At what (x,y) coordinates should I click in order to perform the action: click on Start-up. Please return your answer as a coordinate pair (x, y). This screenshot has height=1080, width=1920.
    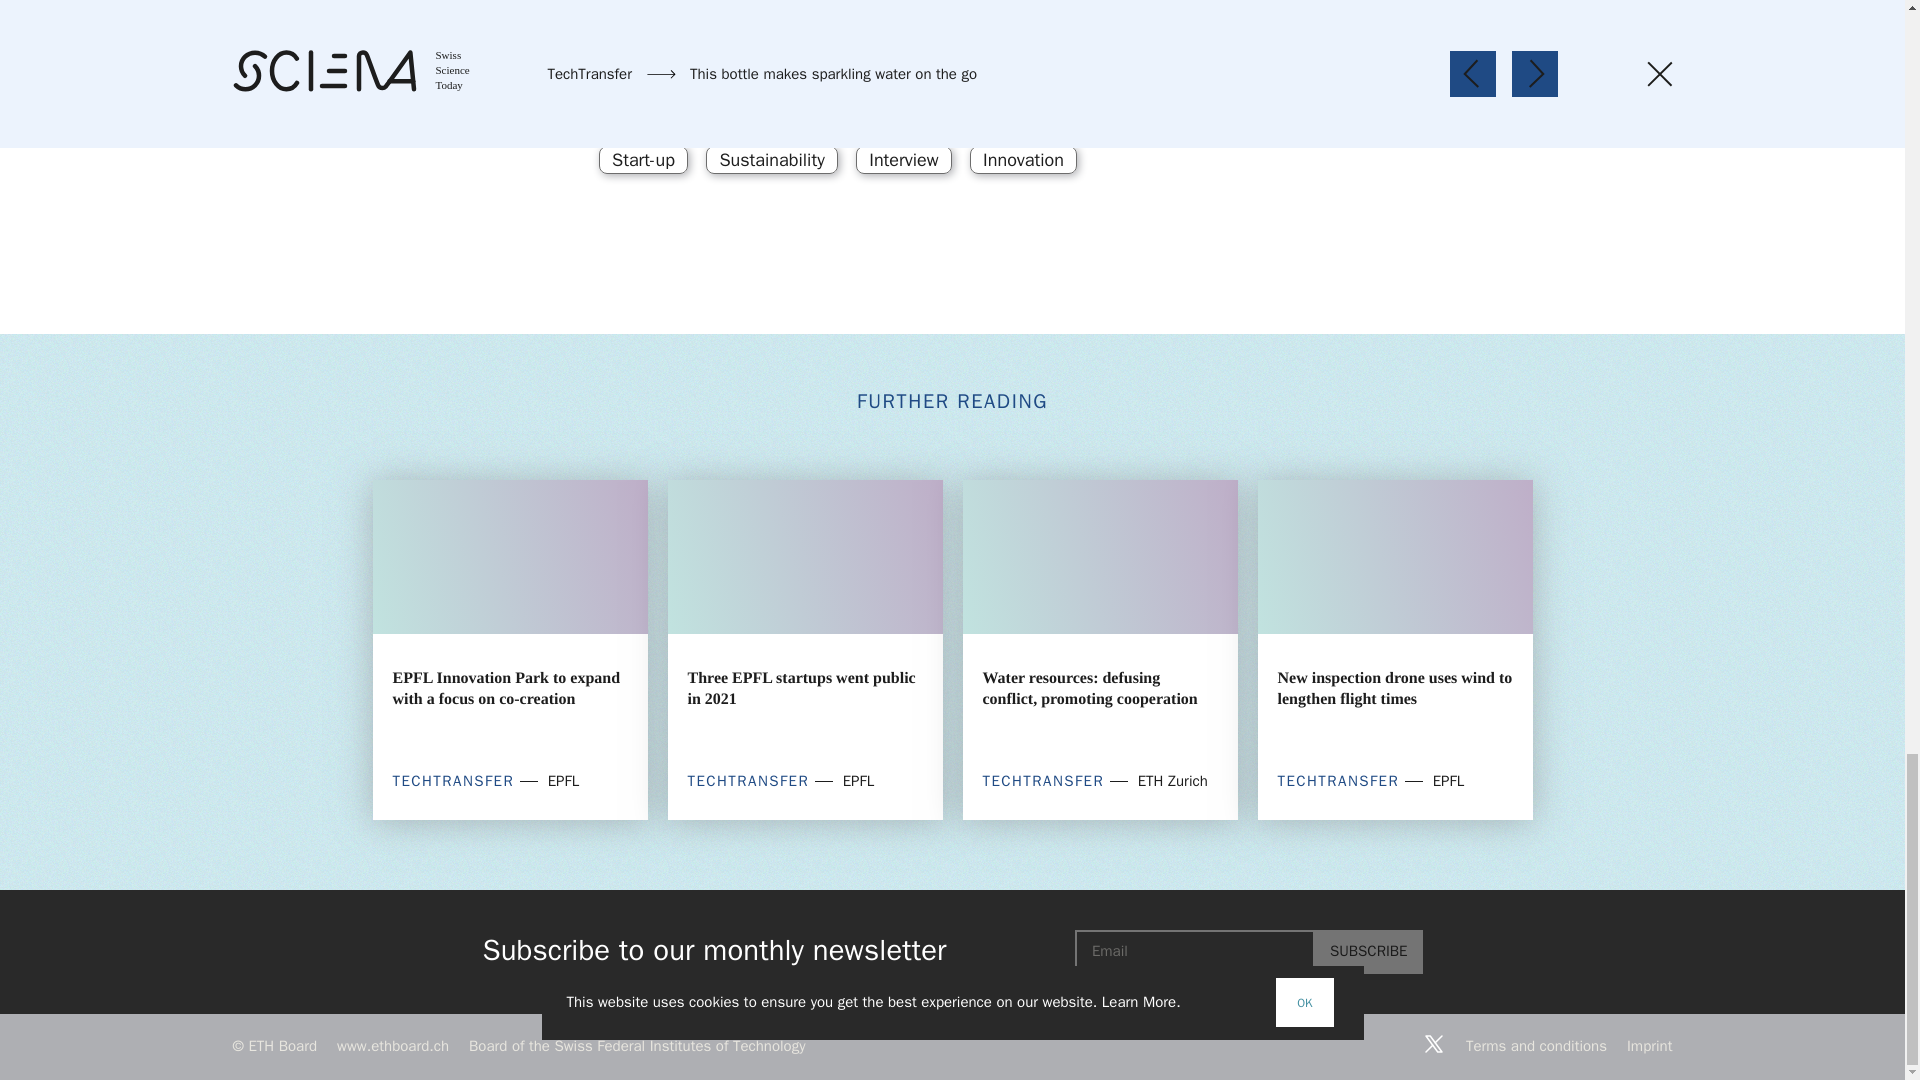
    Looking at the image, I should click on (643, 159).